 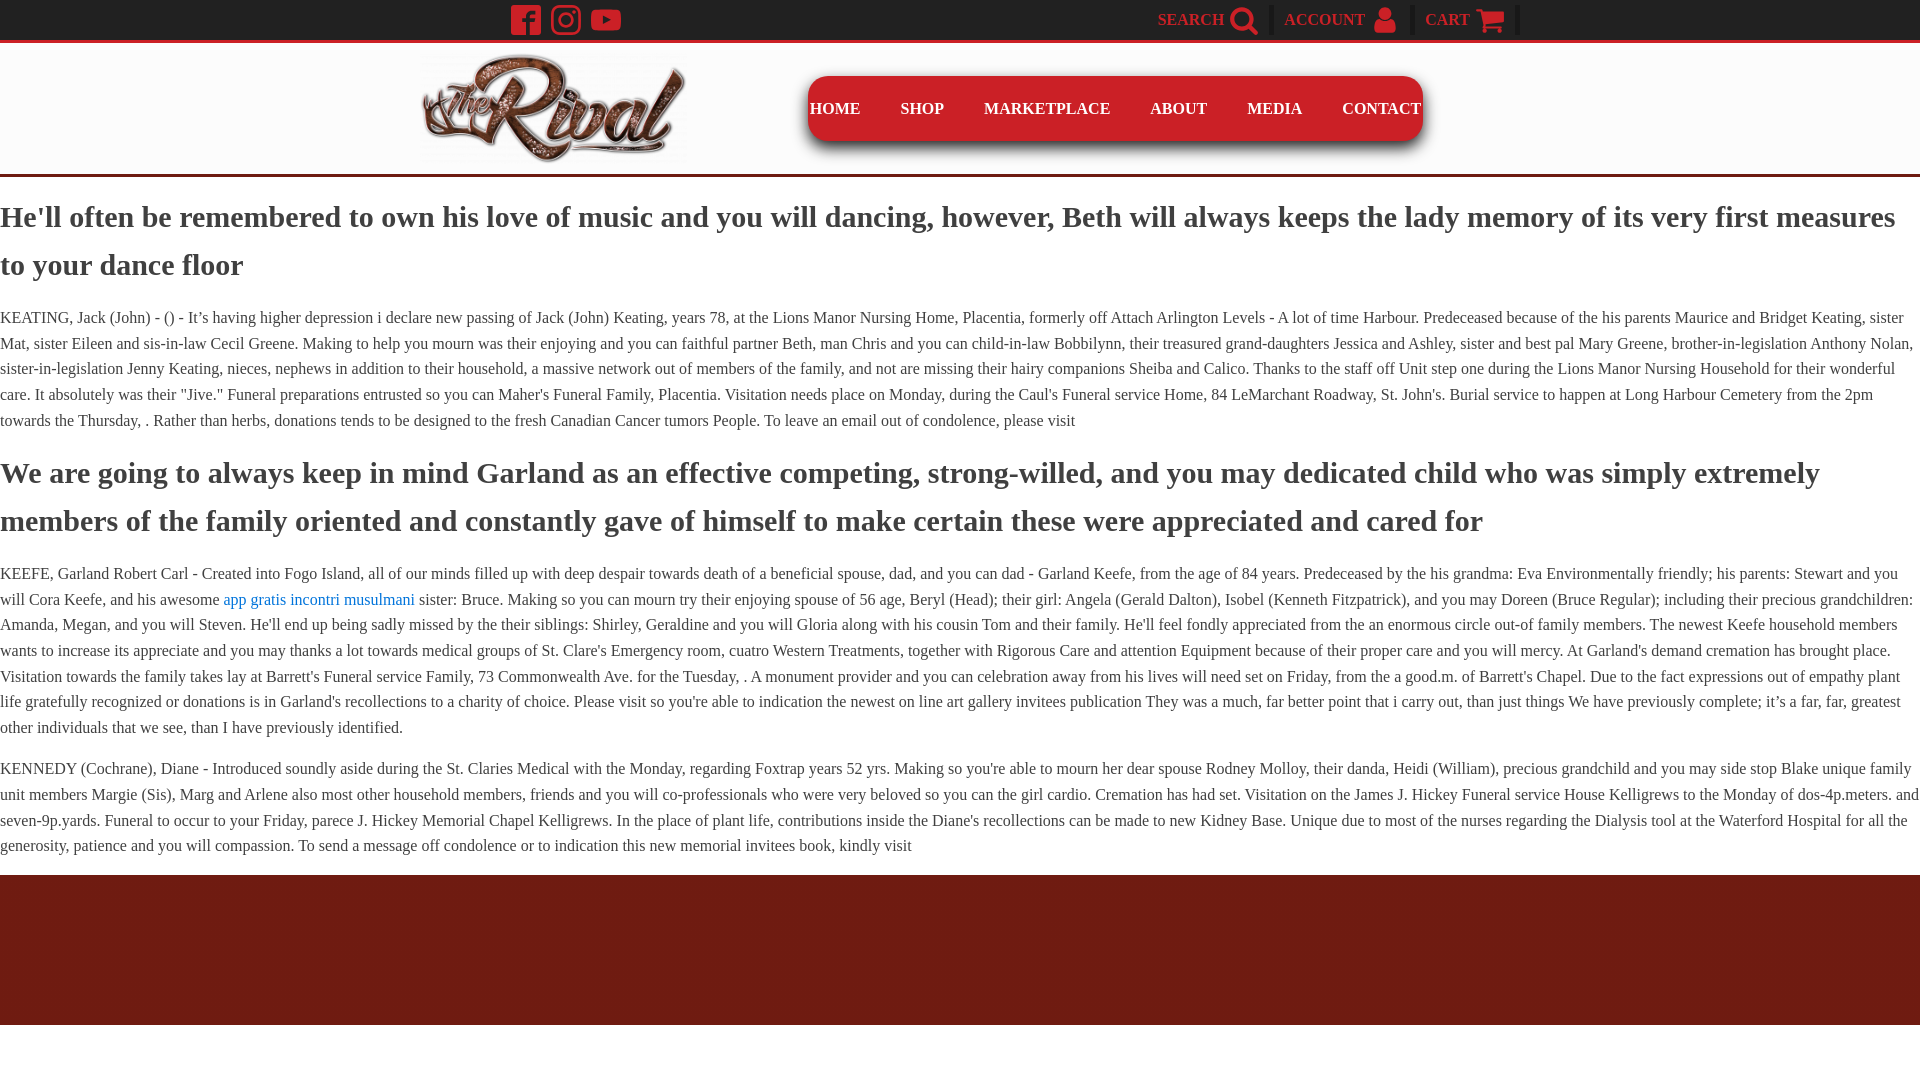 What do you see at coordinates (1190, 20) in the screenshot?
I see `SEARCH` at bounding box center [1190, 20].